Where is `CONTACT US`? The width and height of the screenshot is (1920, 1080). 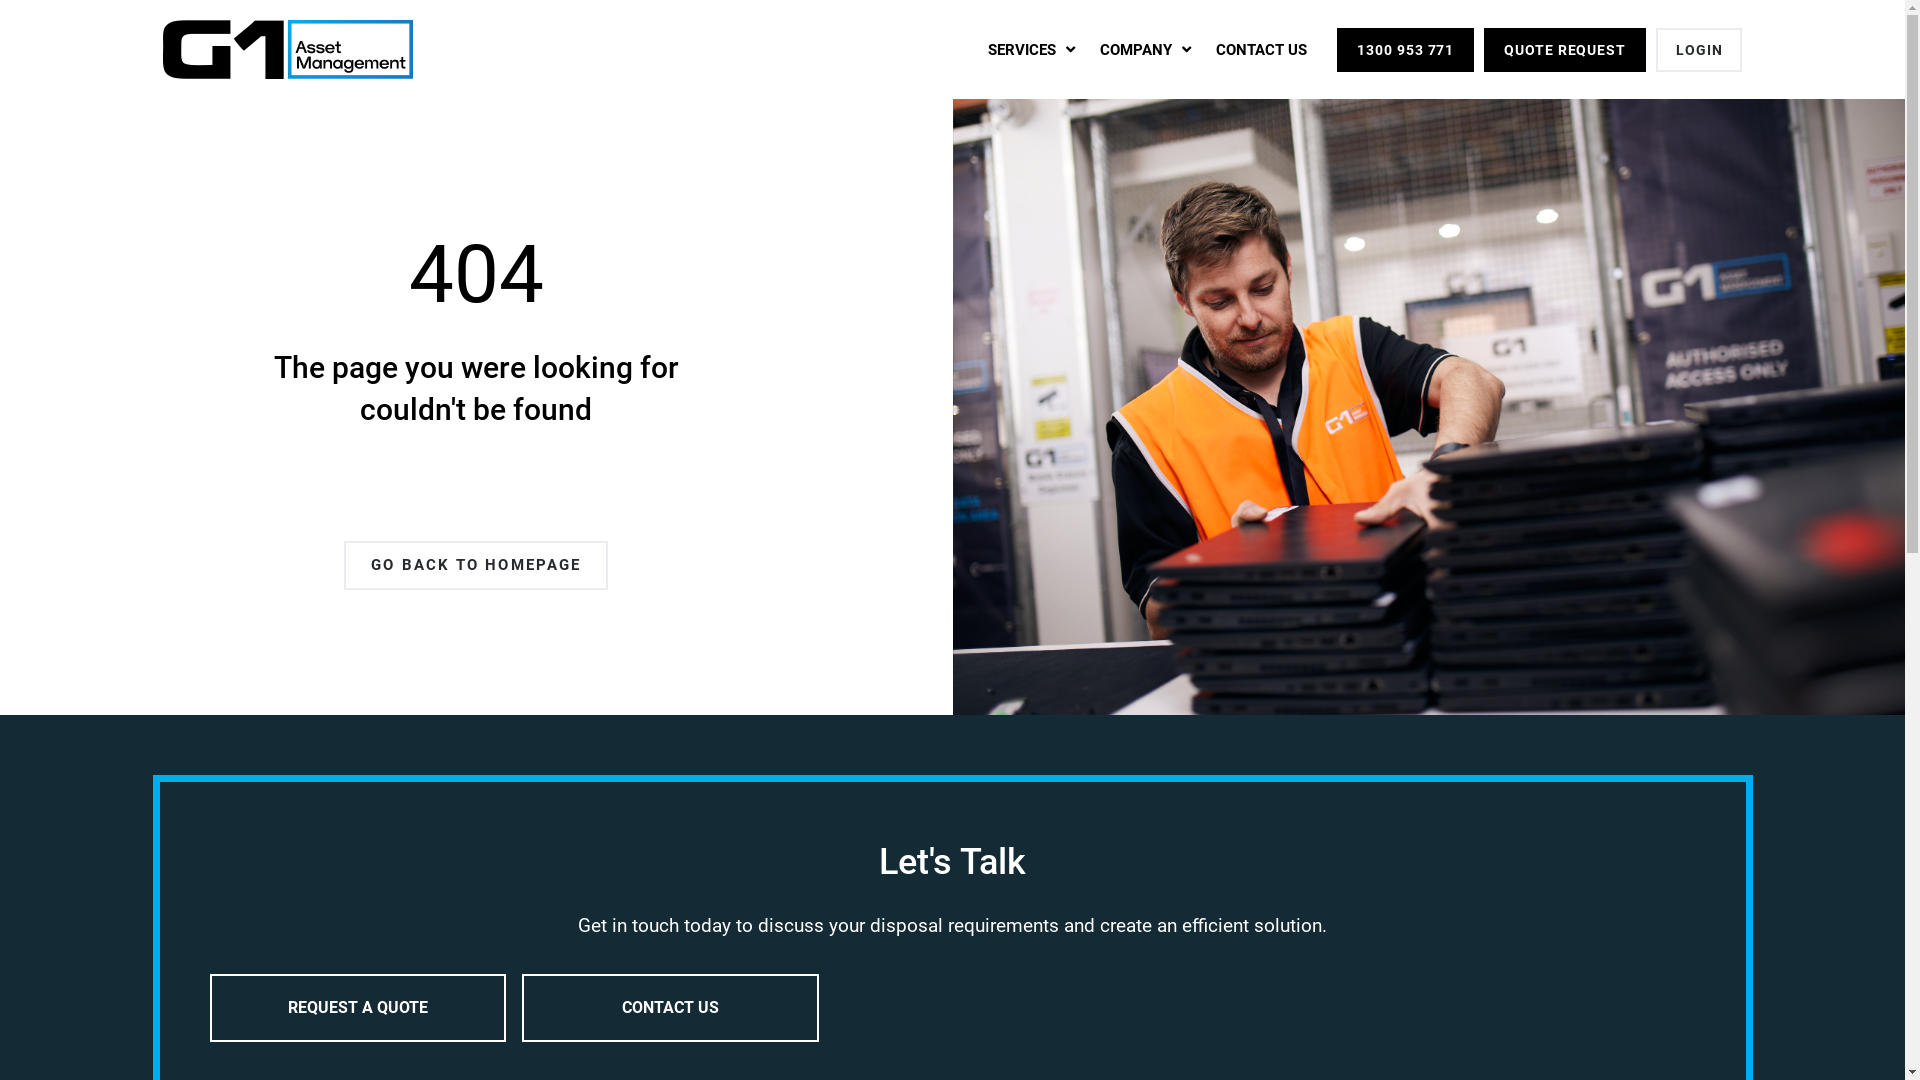
CONTACT US is located at coordinates (670, 1008).